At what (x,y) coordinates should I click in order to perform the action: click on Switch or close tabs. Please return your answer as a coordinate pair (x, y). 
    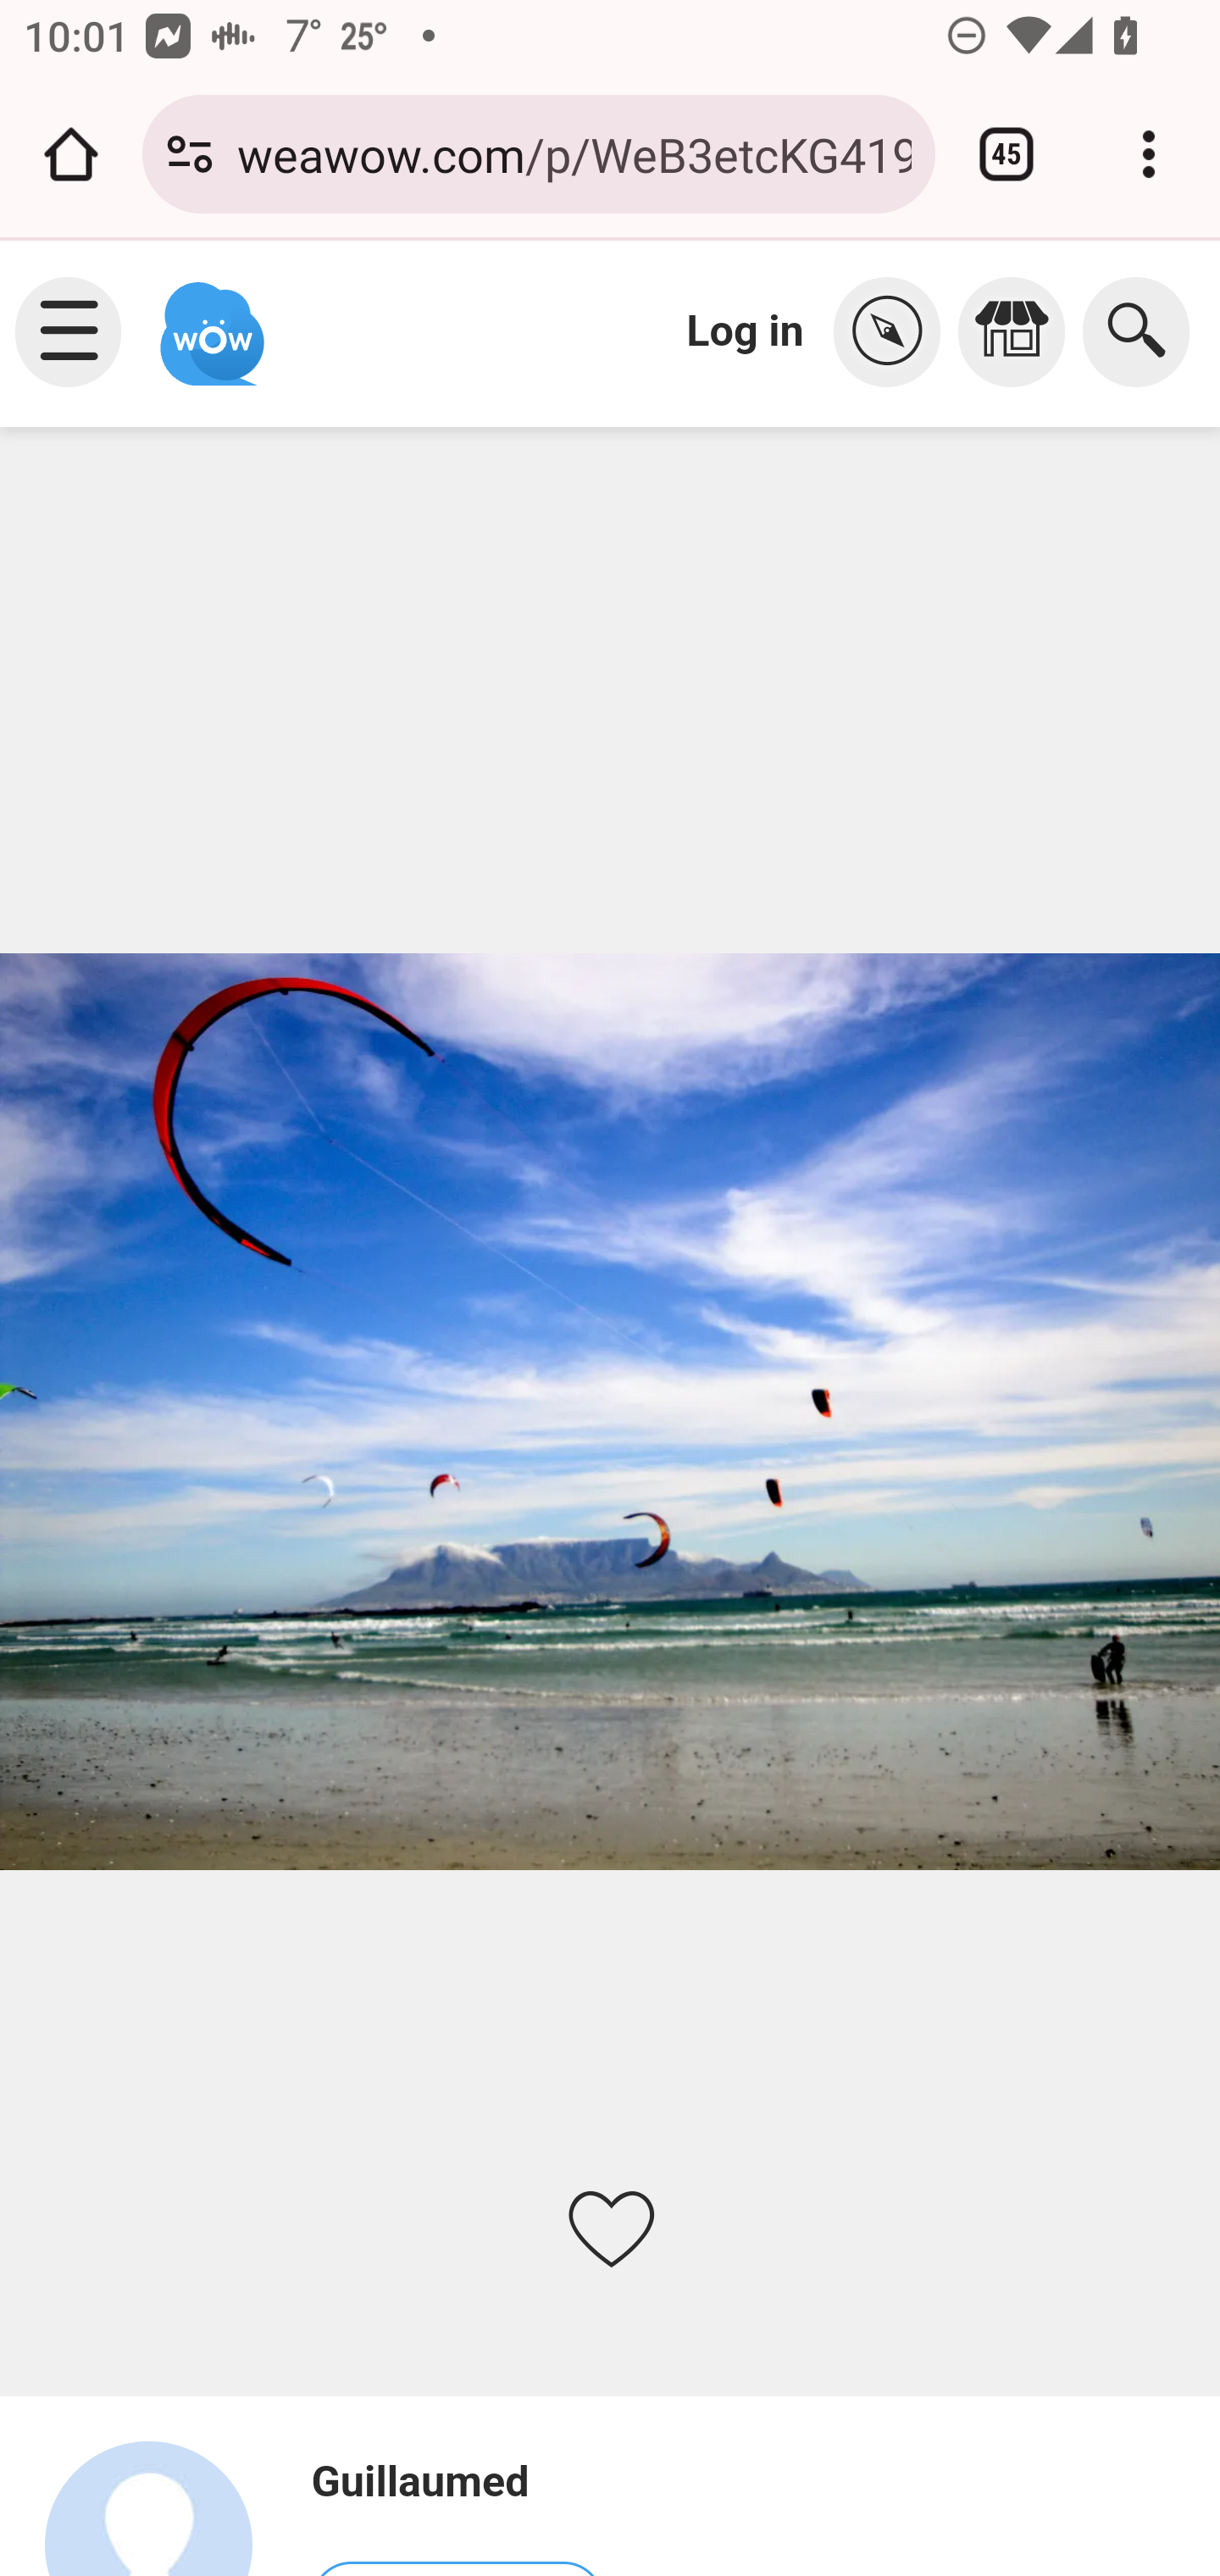
    Looking at the image, I should click on (1006, 154).